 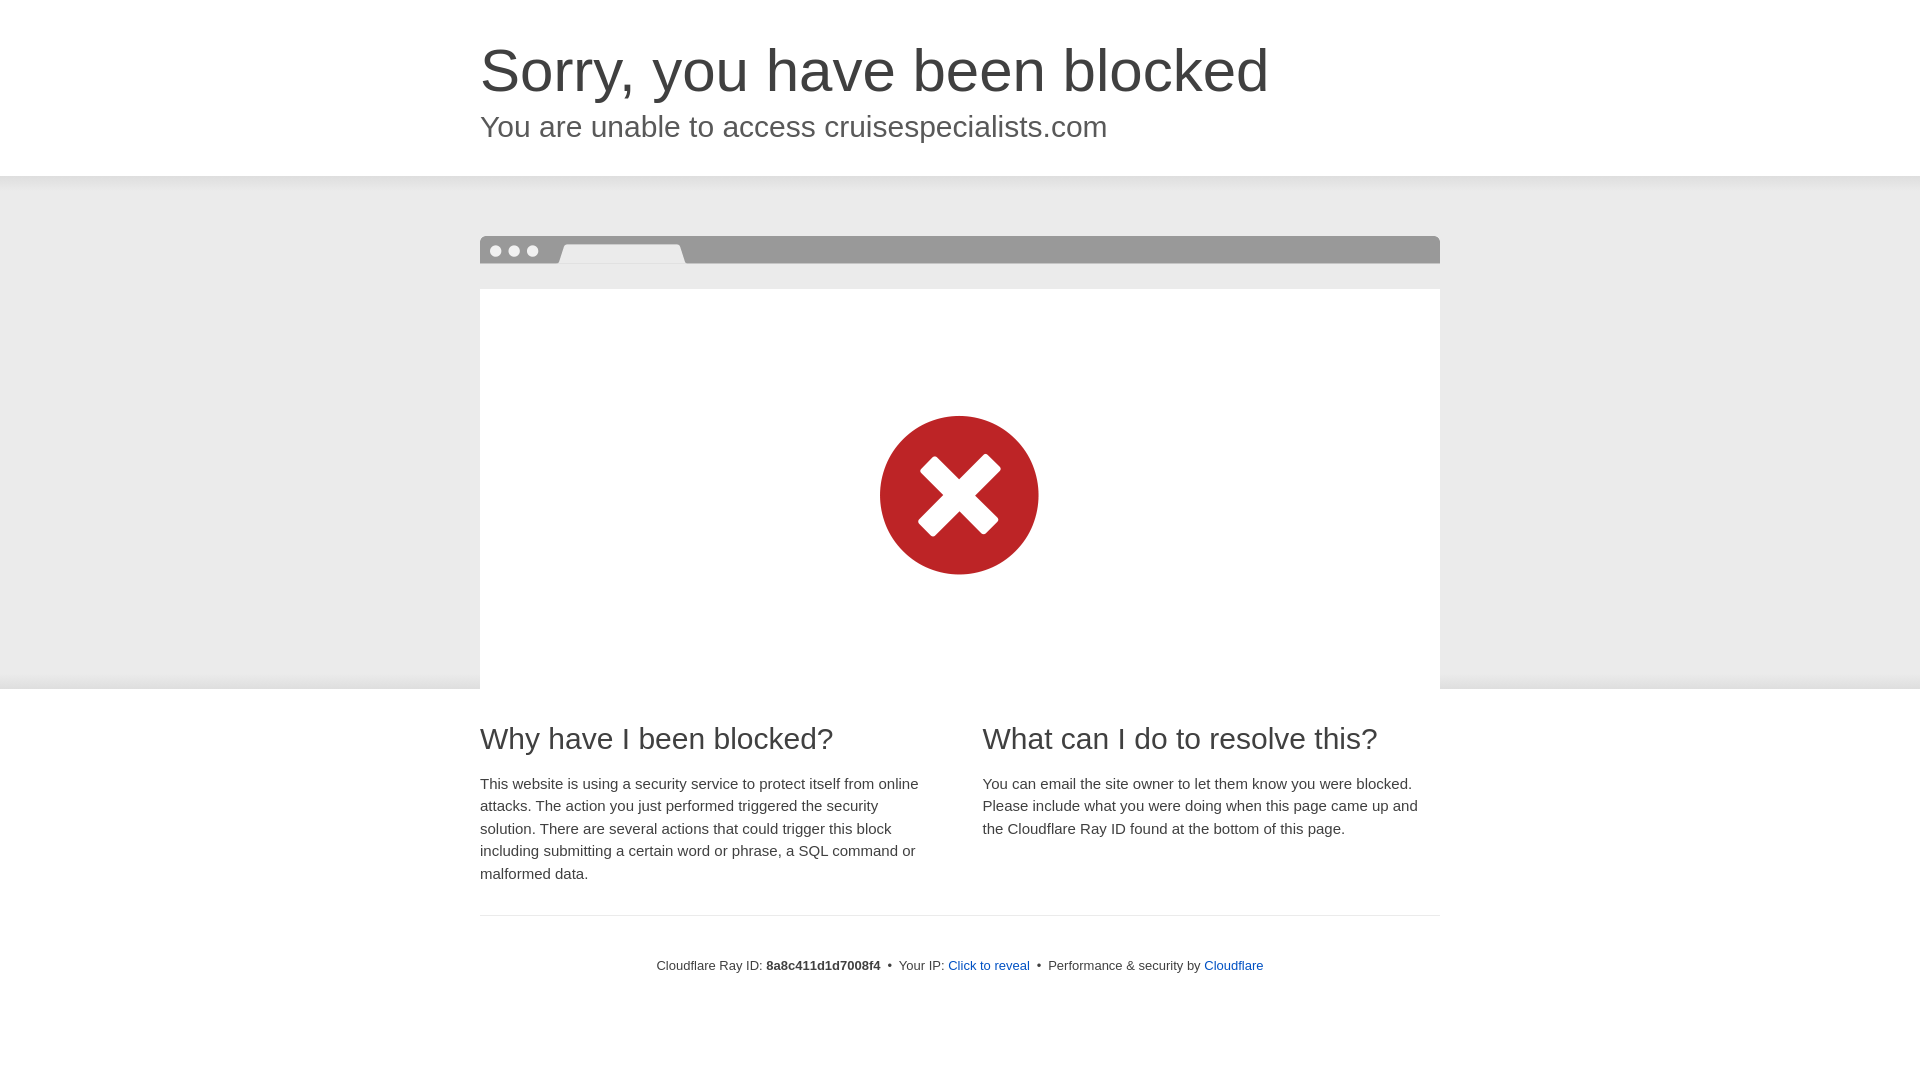 What do you see at coordinates (1233, 965) in the screenshot?
I see `Cloudflare` at bounding box center [1233, 965].